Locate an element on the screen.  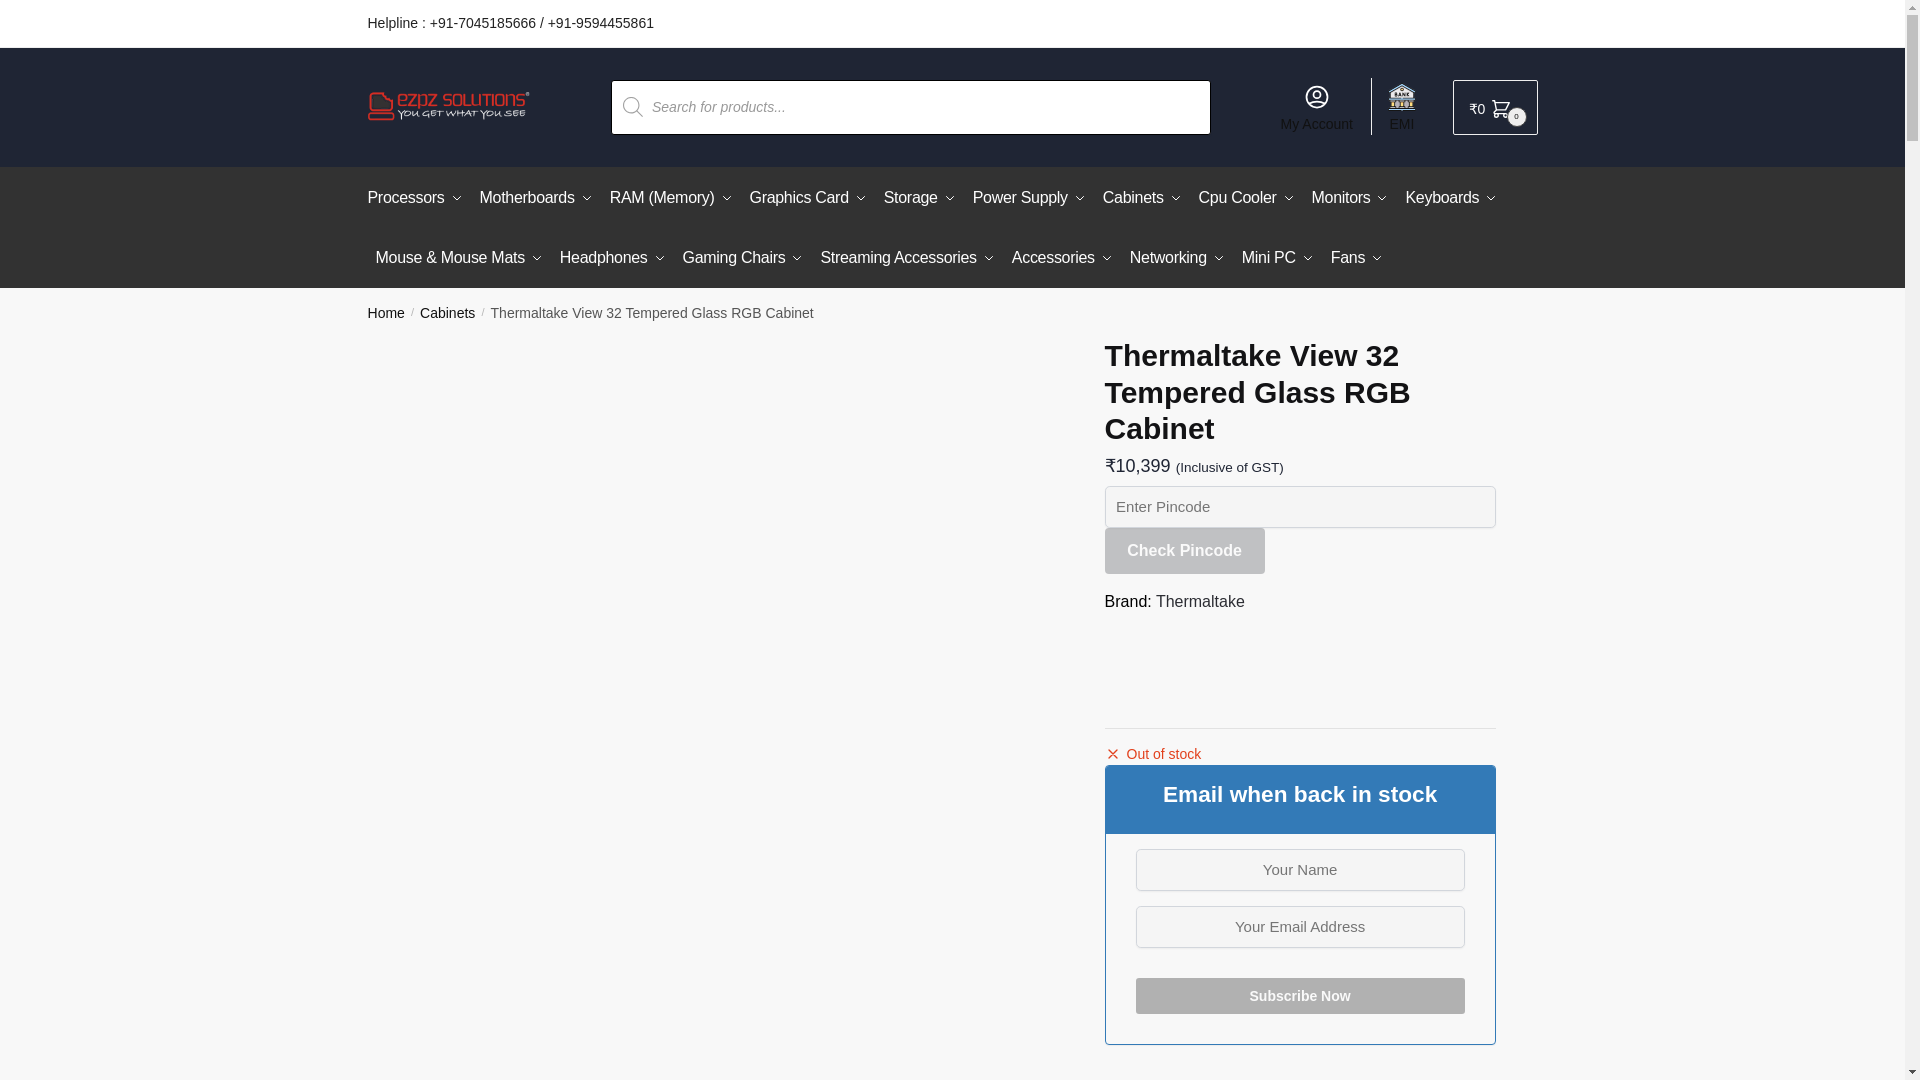
My Account is located at coordinates (1316, 106).